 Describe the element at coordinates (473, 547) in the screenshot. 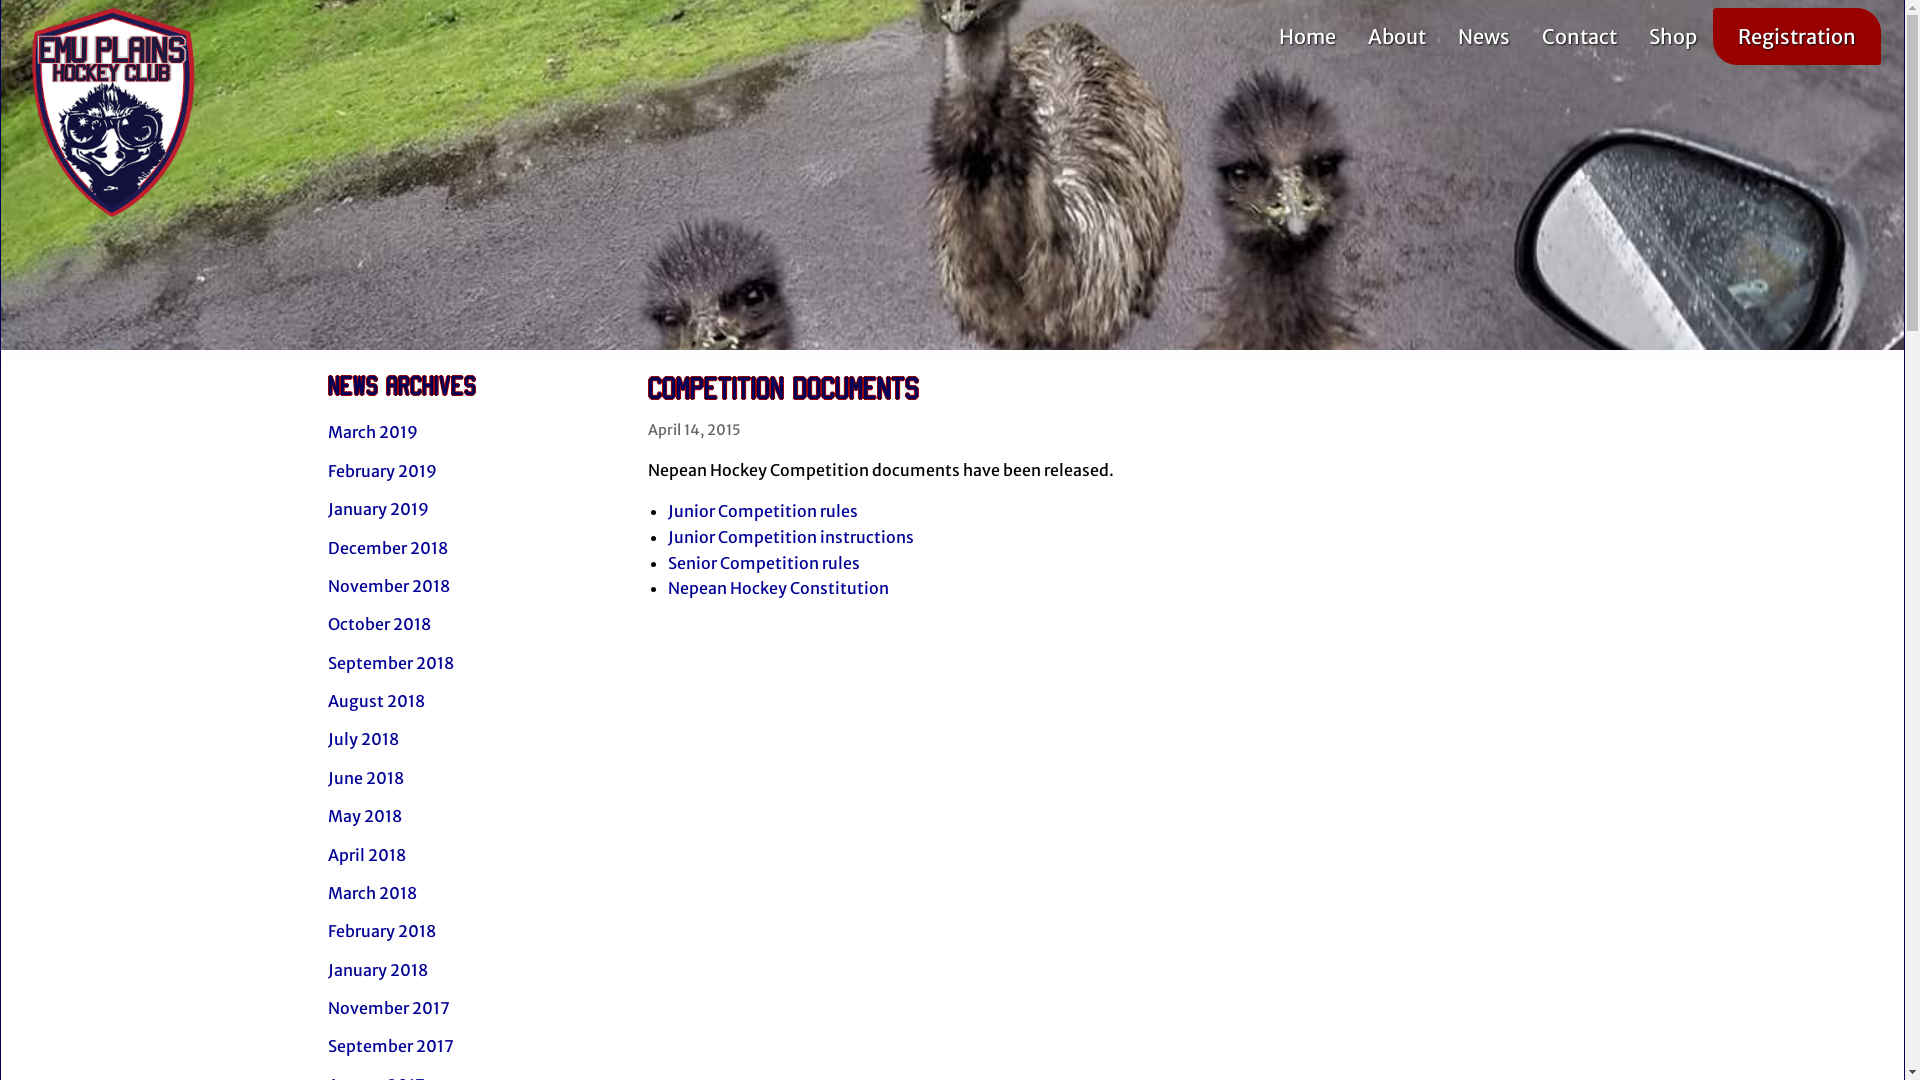

I see `December 2018` at that location.